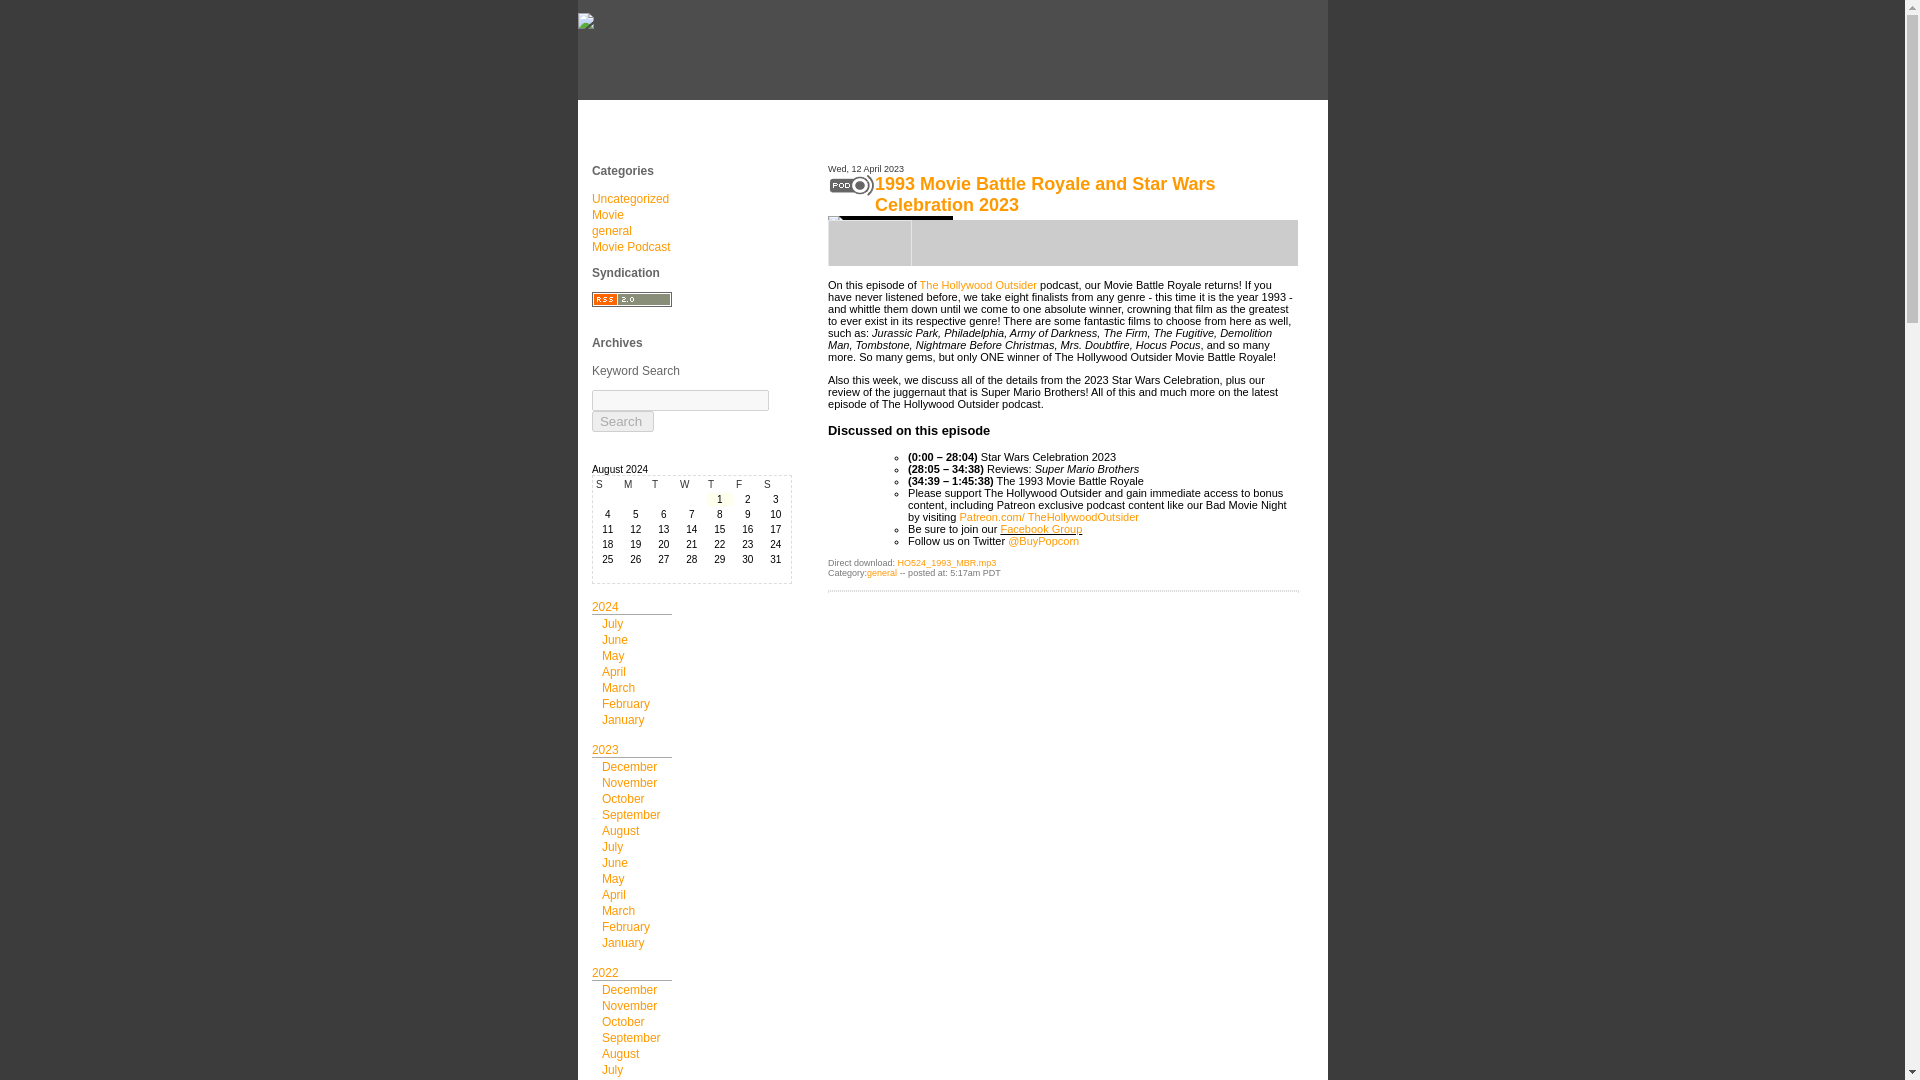  What do you see at coordinates (608, 215) in the screenshot?
I see `Movie` at bounding box center [608, 215].